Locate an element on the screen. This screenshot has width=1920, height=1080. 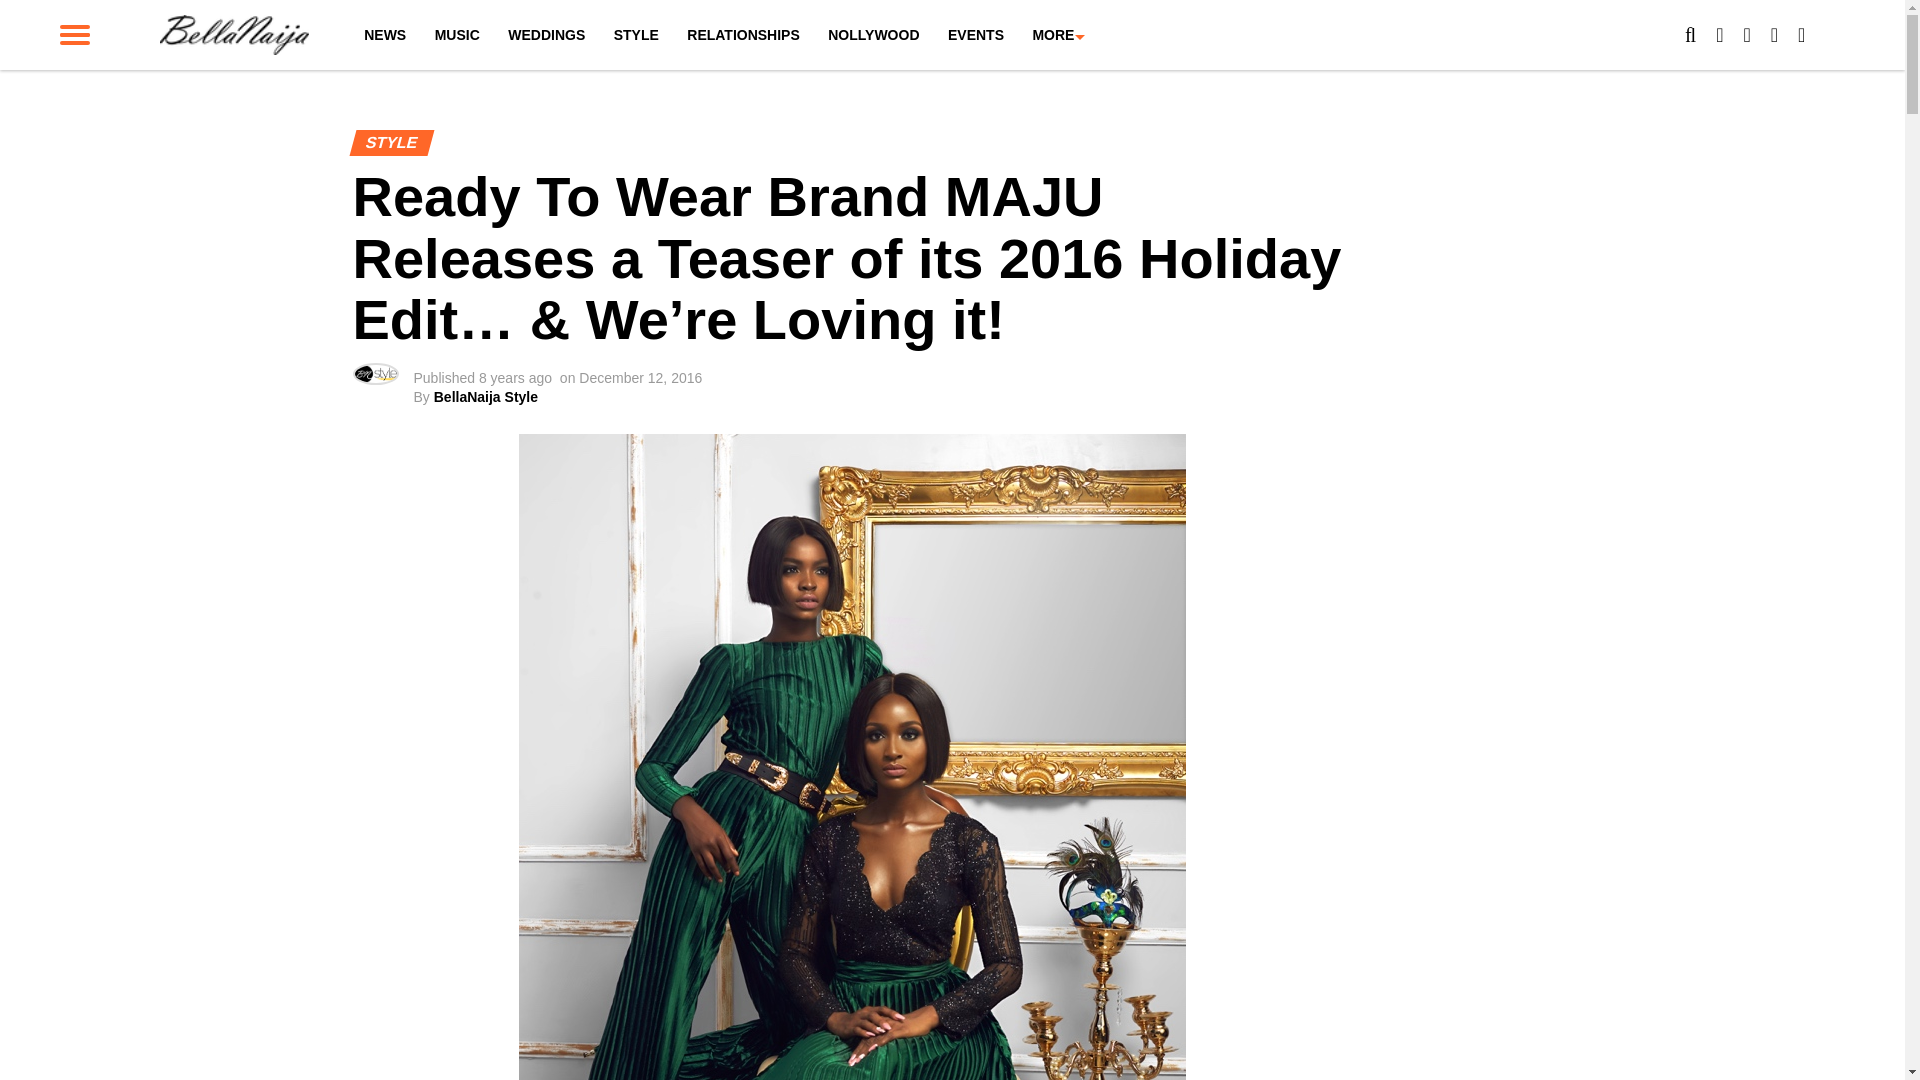
NOLLYWOOD is located at coordinates (874, 35).